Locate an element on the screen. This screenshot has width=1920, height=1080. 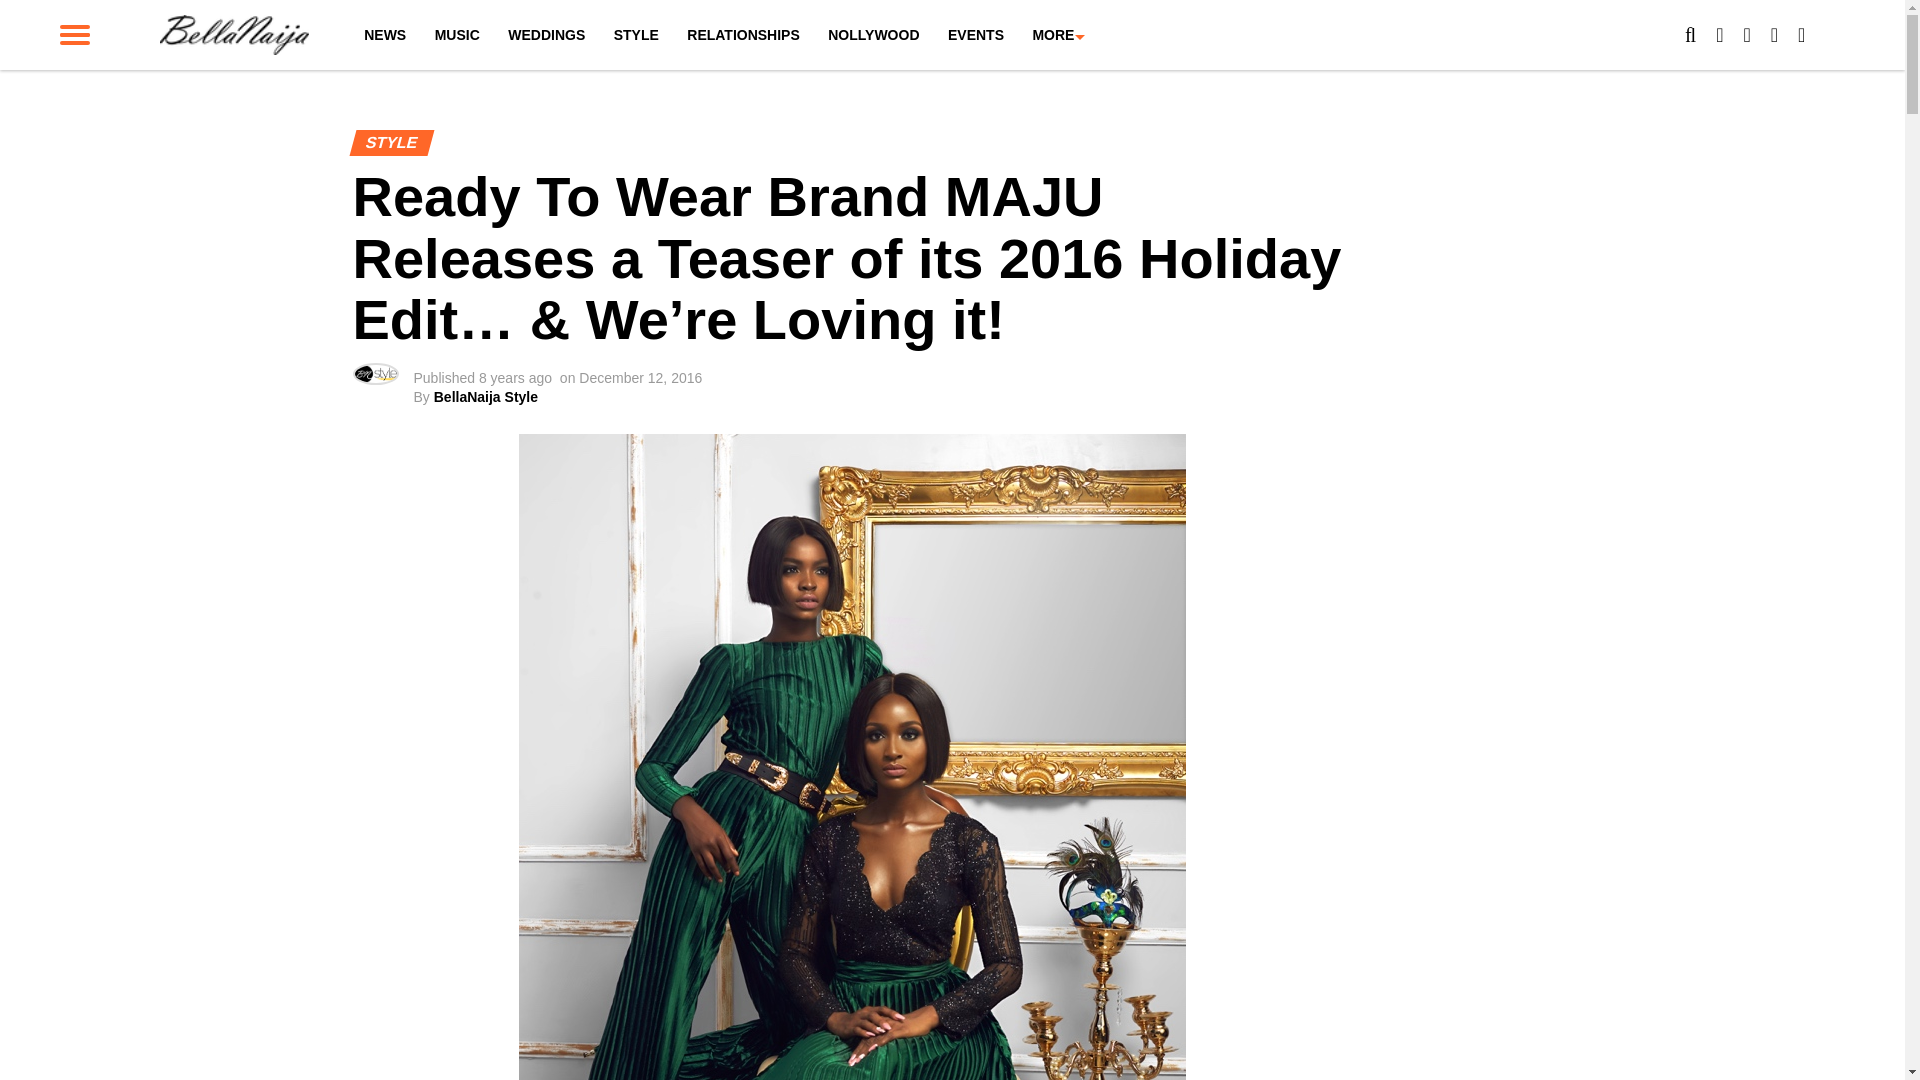
NOLLYWOOD is located at coordinates (874, 35).